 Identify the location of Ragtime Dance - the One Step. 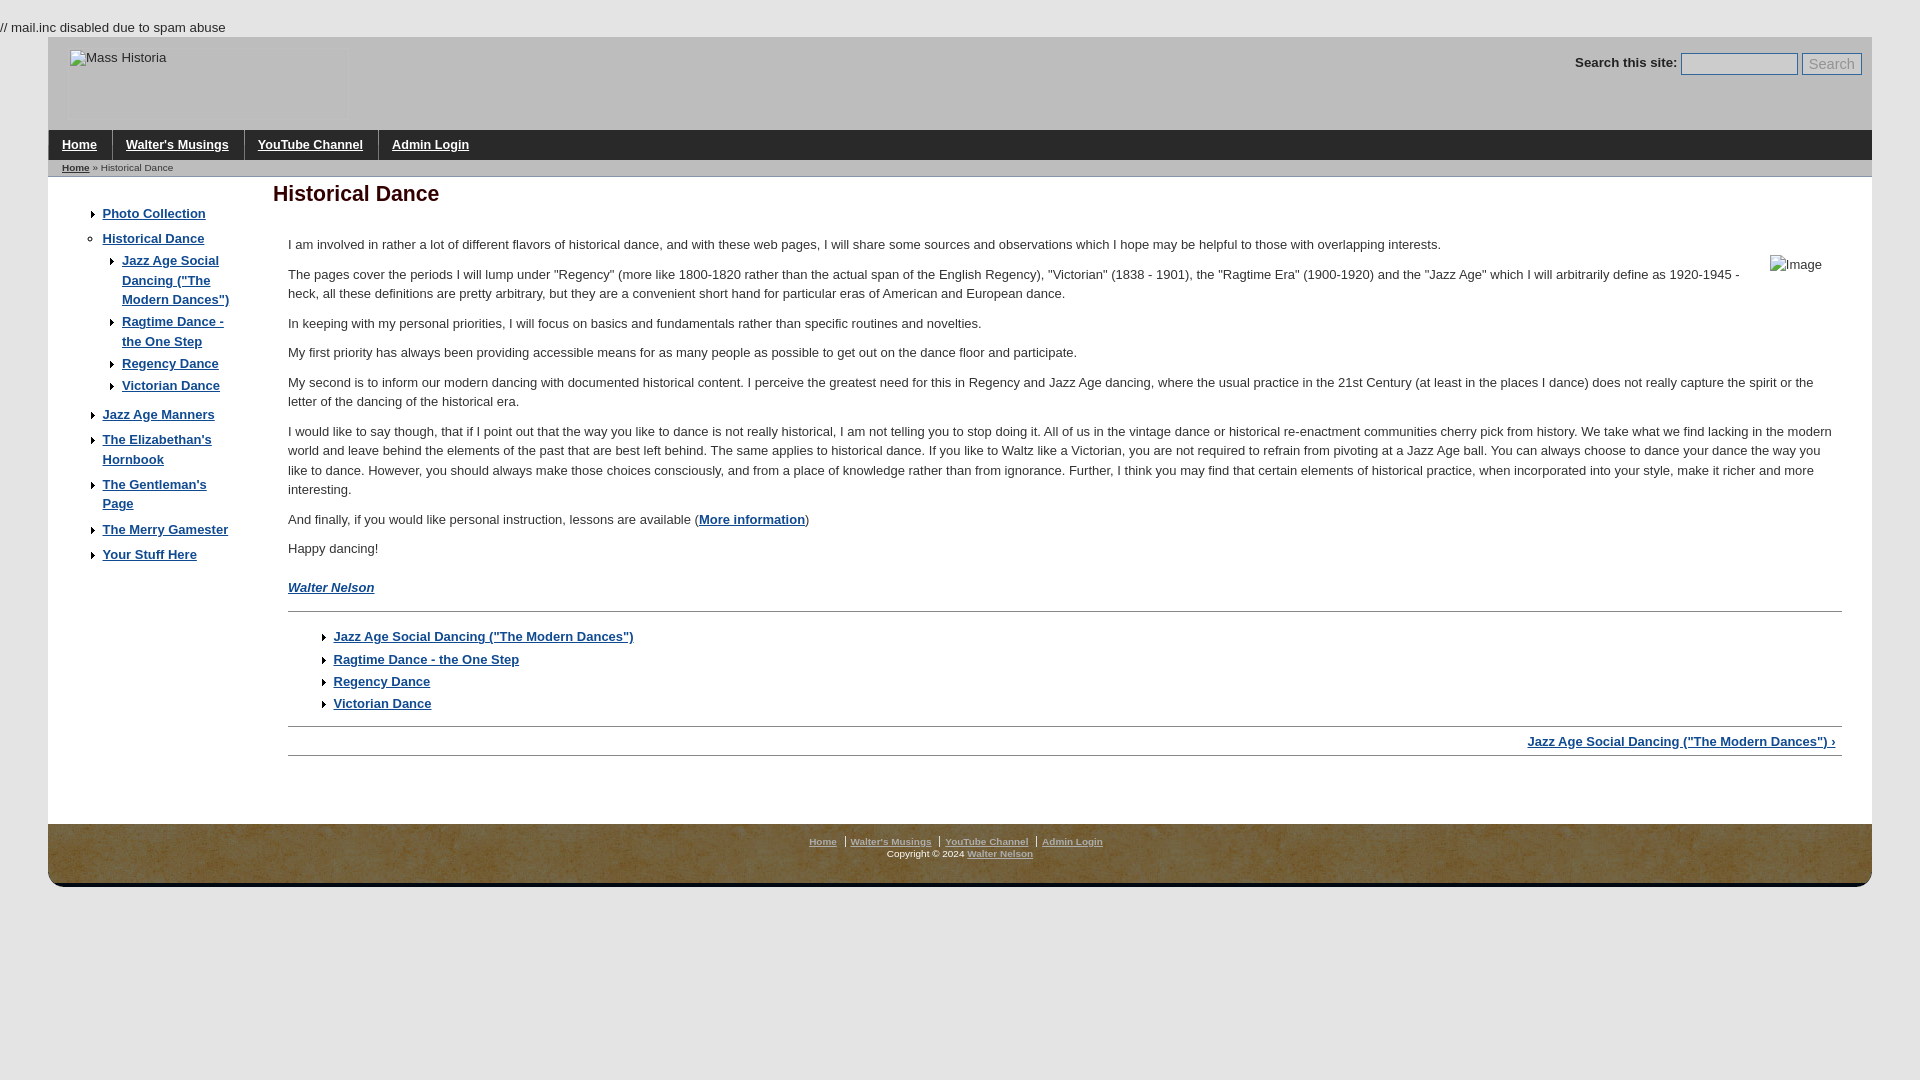
(173, 331).